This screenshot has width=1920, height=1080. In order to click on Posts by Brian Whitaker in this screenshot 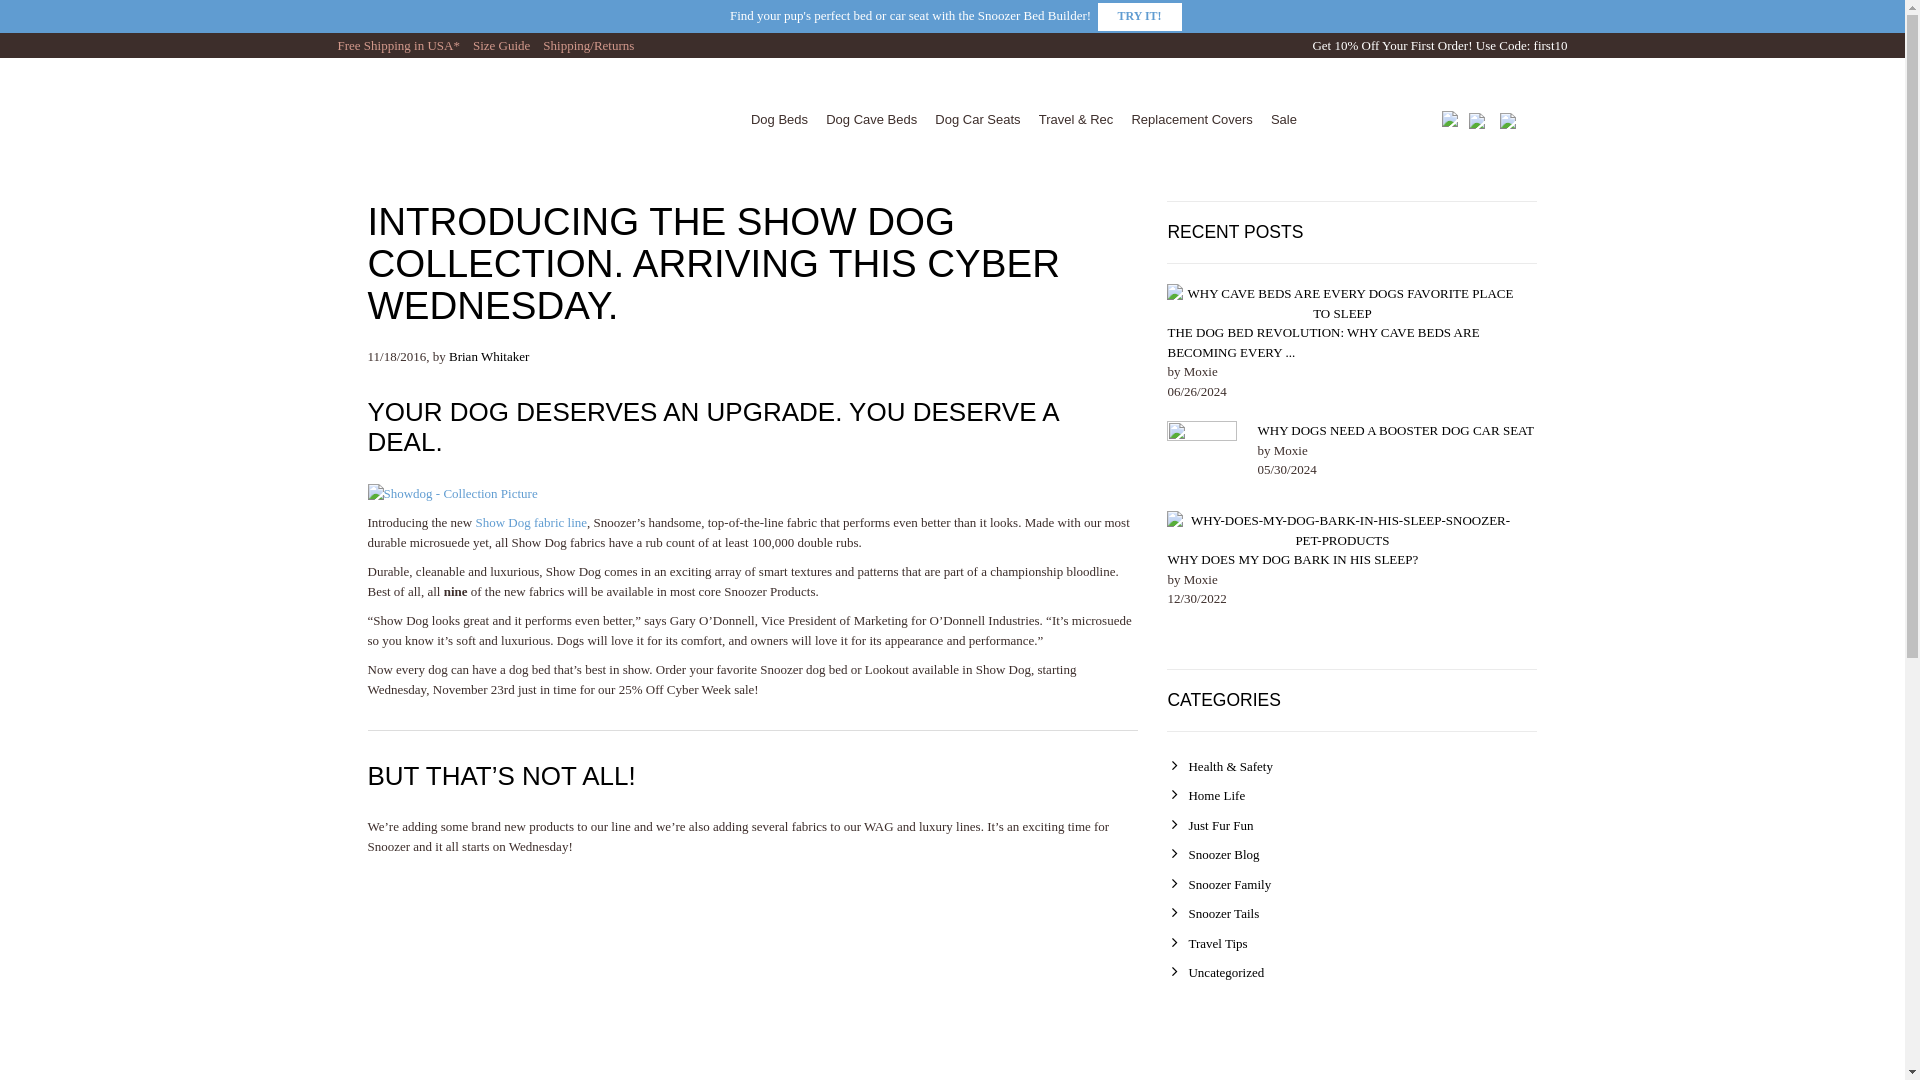, I will do `click(489, 356)`.